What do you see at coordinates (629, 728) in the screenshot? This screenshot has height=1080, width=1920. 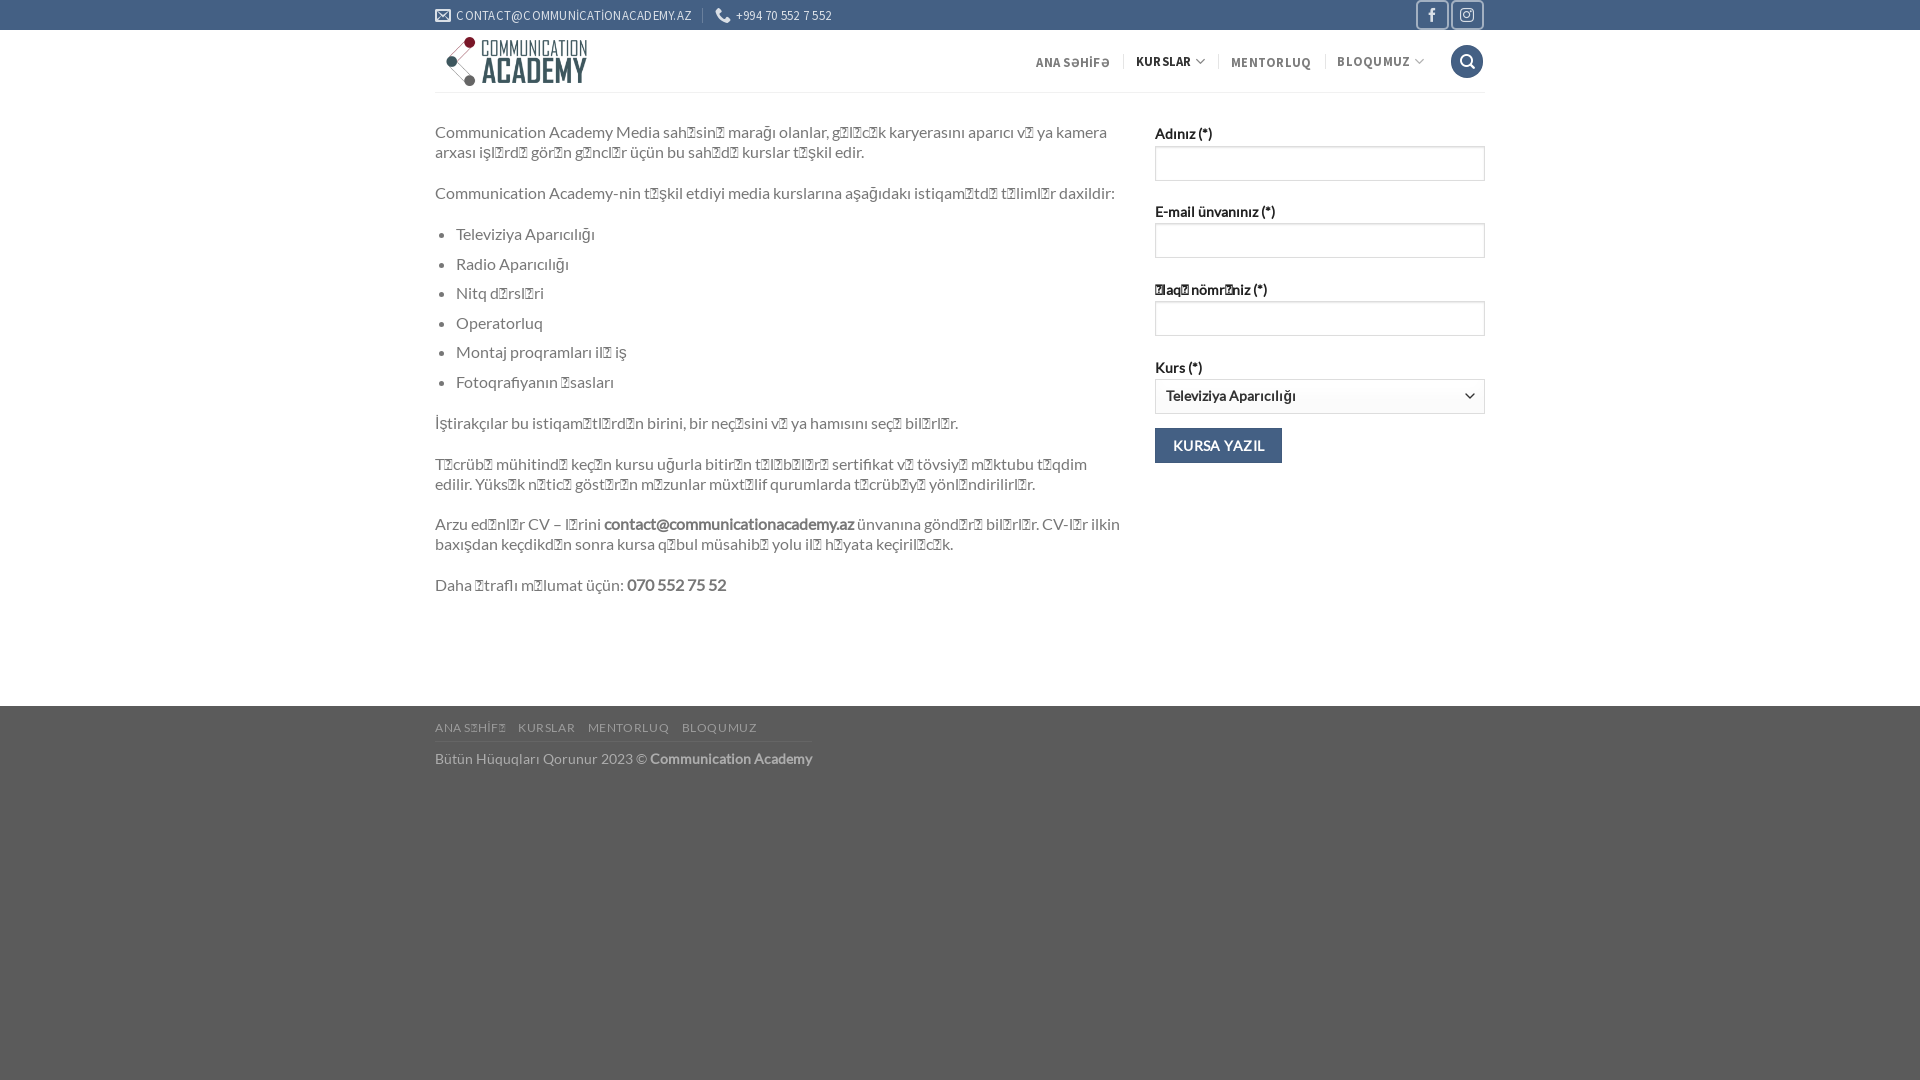 I see `MENTORLUQ` at bounding box center [629, 728].